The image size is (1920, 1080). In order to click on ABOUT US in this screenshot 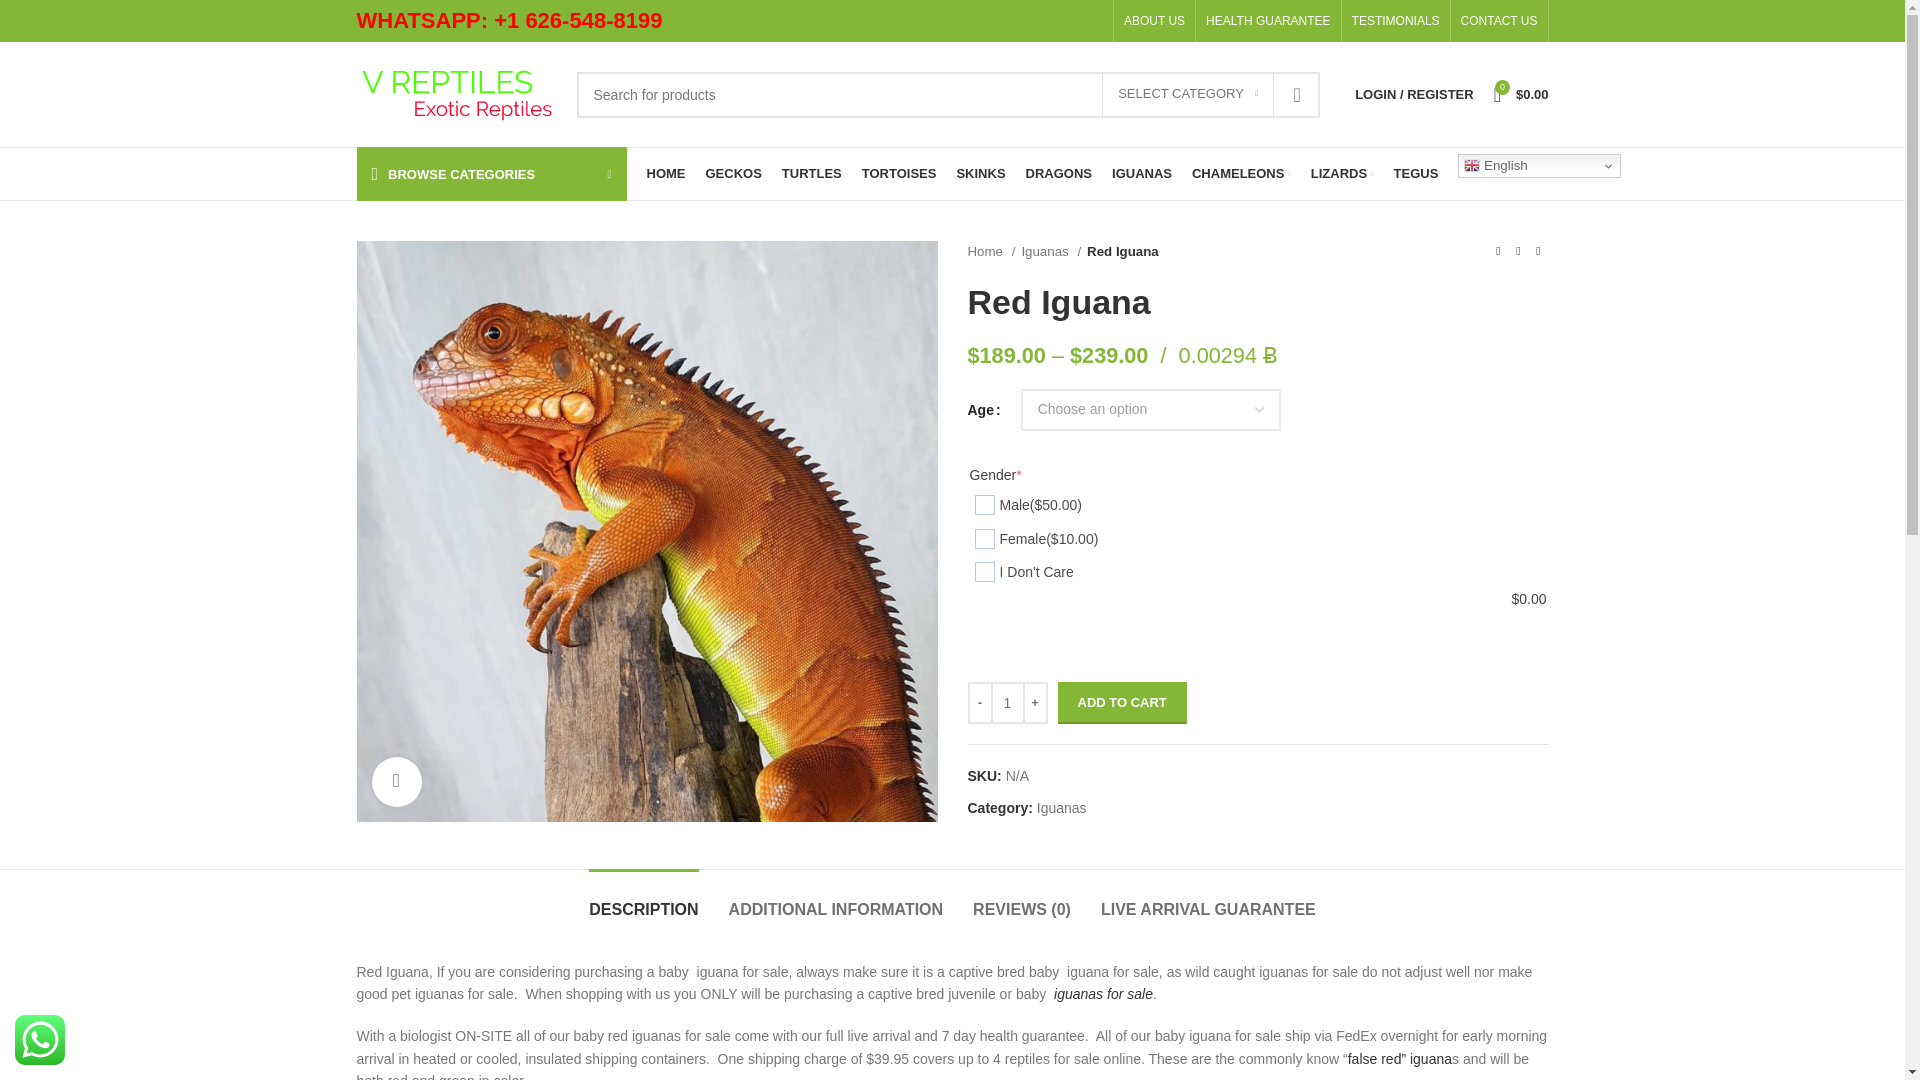, I will do `click(1154, 21)`.